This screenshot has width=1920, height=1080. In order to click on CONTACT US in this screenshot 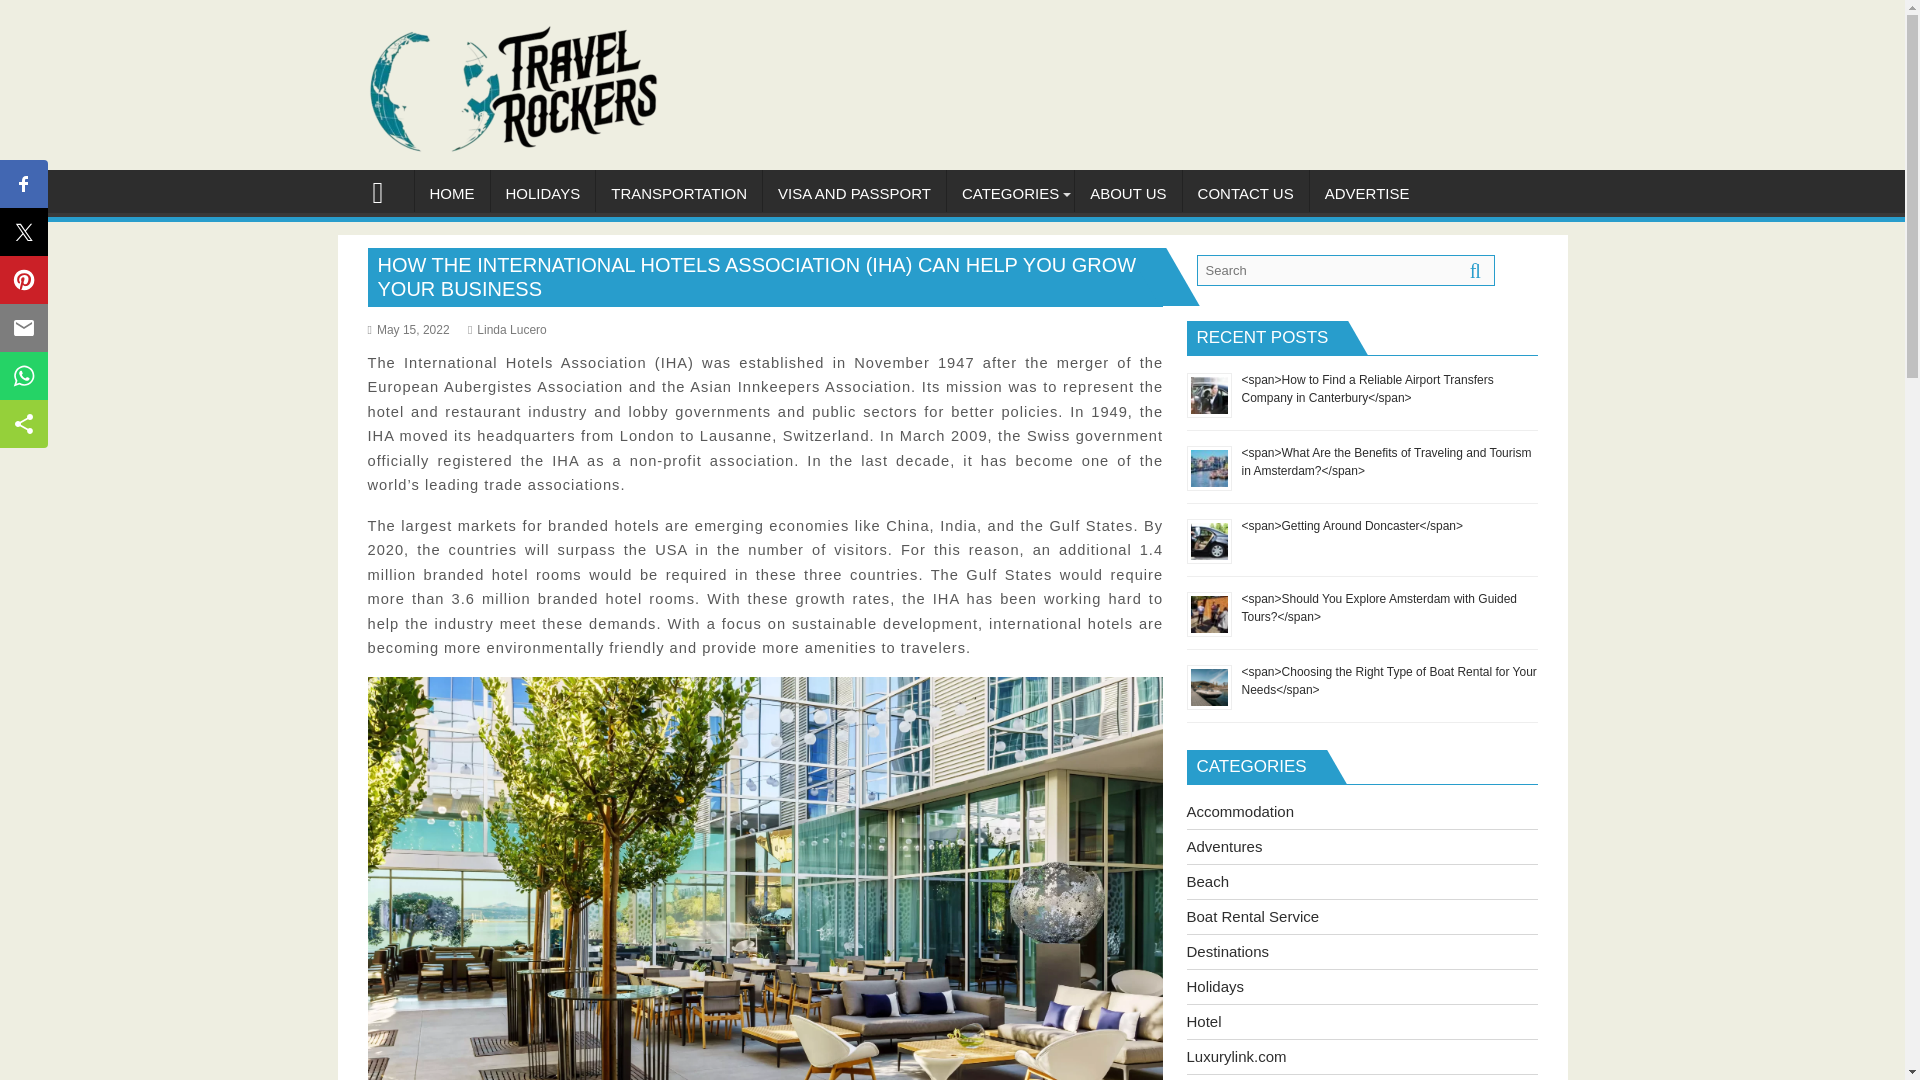, I will do `click(1246, 194)`.